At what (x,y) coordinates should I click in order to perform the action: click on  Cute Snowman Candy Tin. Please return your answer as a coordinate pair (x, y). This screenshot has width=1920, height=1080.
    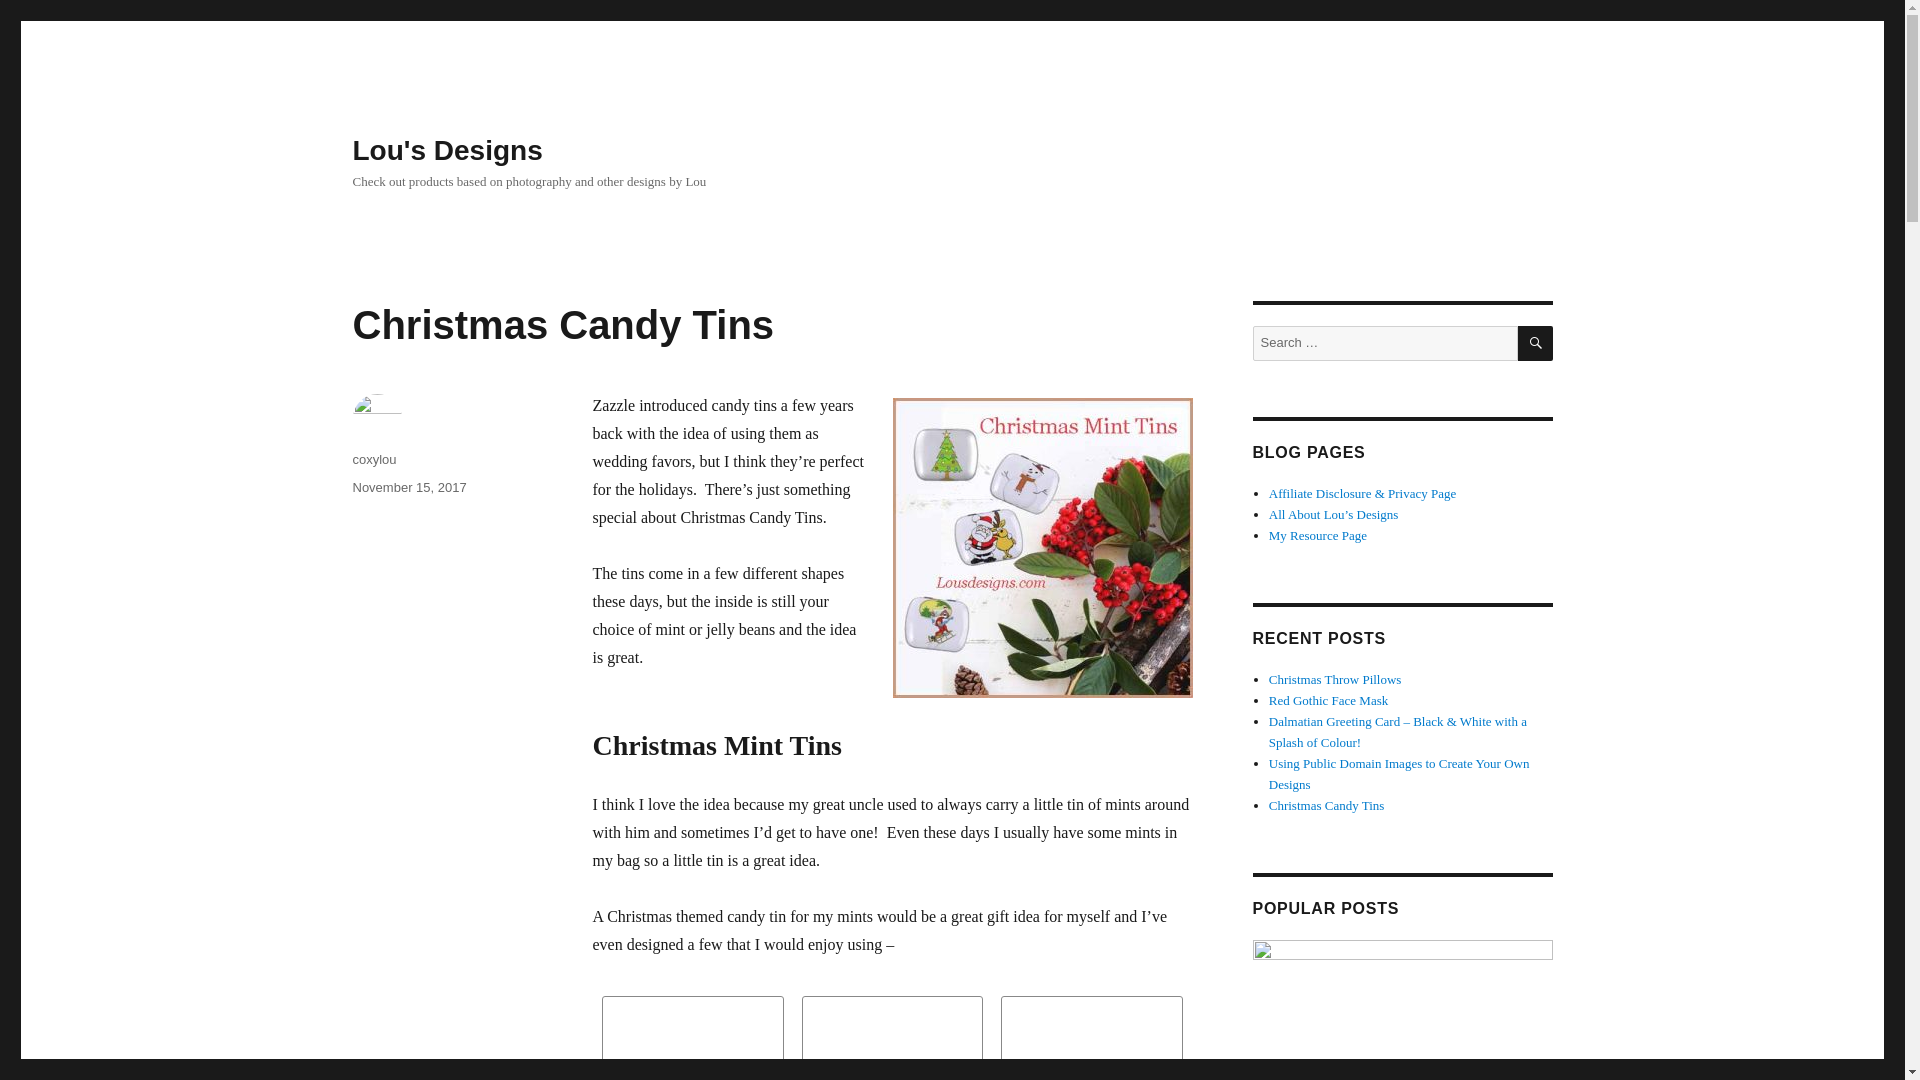
    Looking at the image, I should click on (1091, 1038).